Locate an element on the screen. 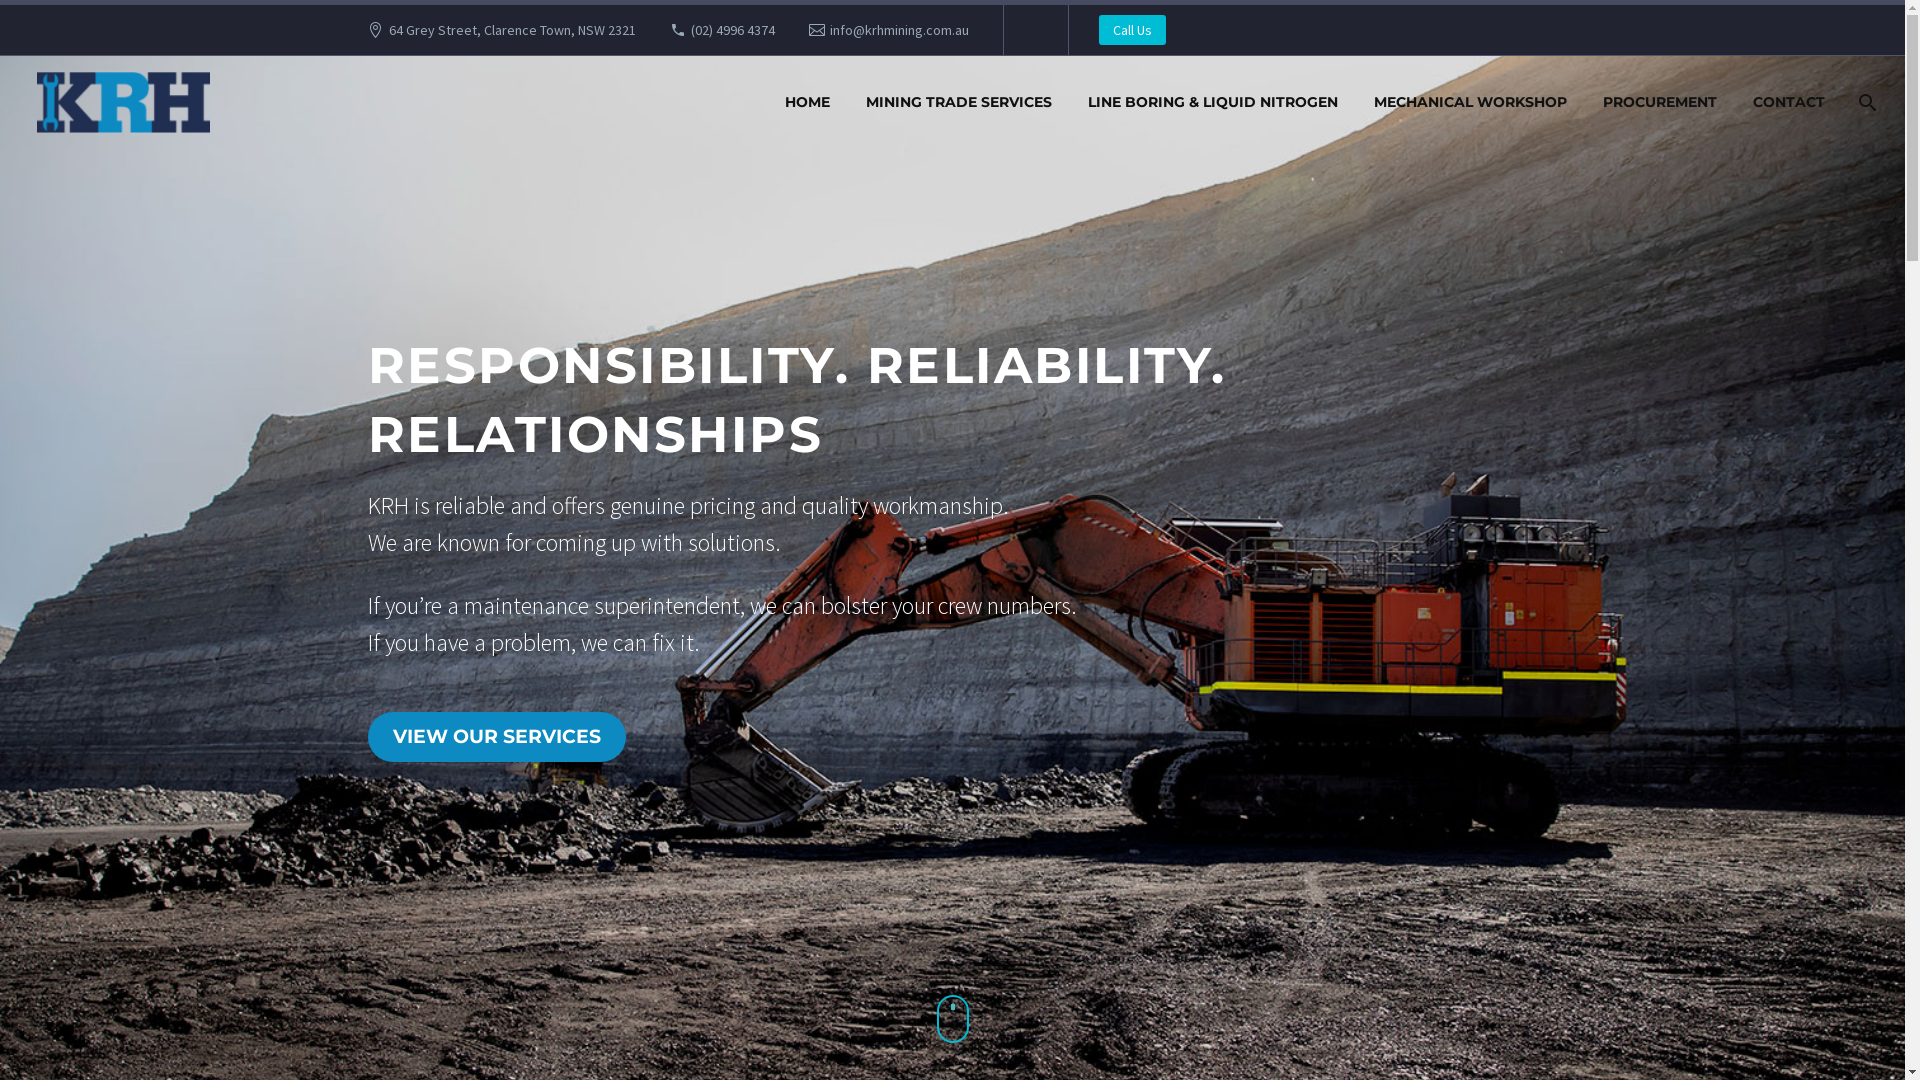 The height and width of the screenshot is (1080, 1920). VIEW OUR SERVICES is located at coordinates (497, 737).